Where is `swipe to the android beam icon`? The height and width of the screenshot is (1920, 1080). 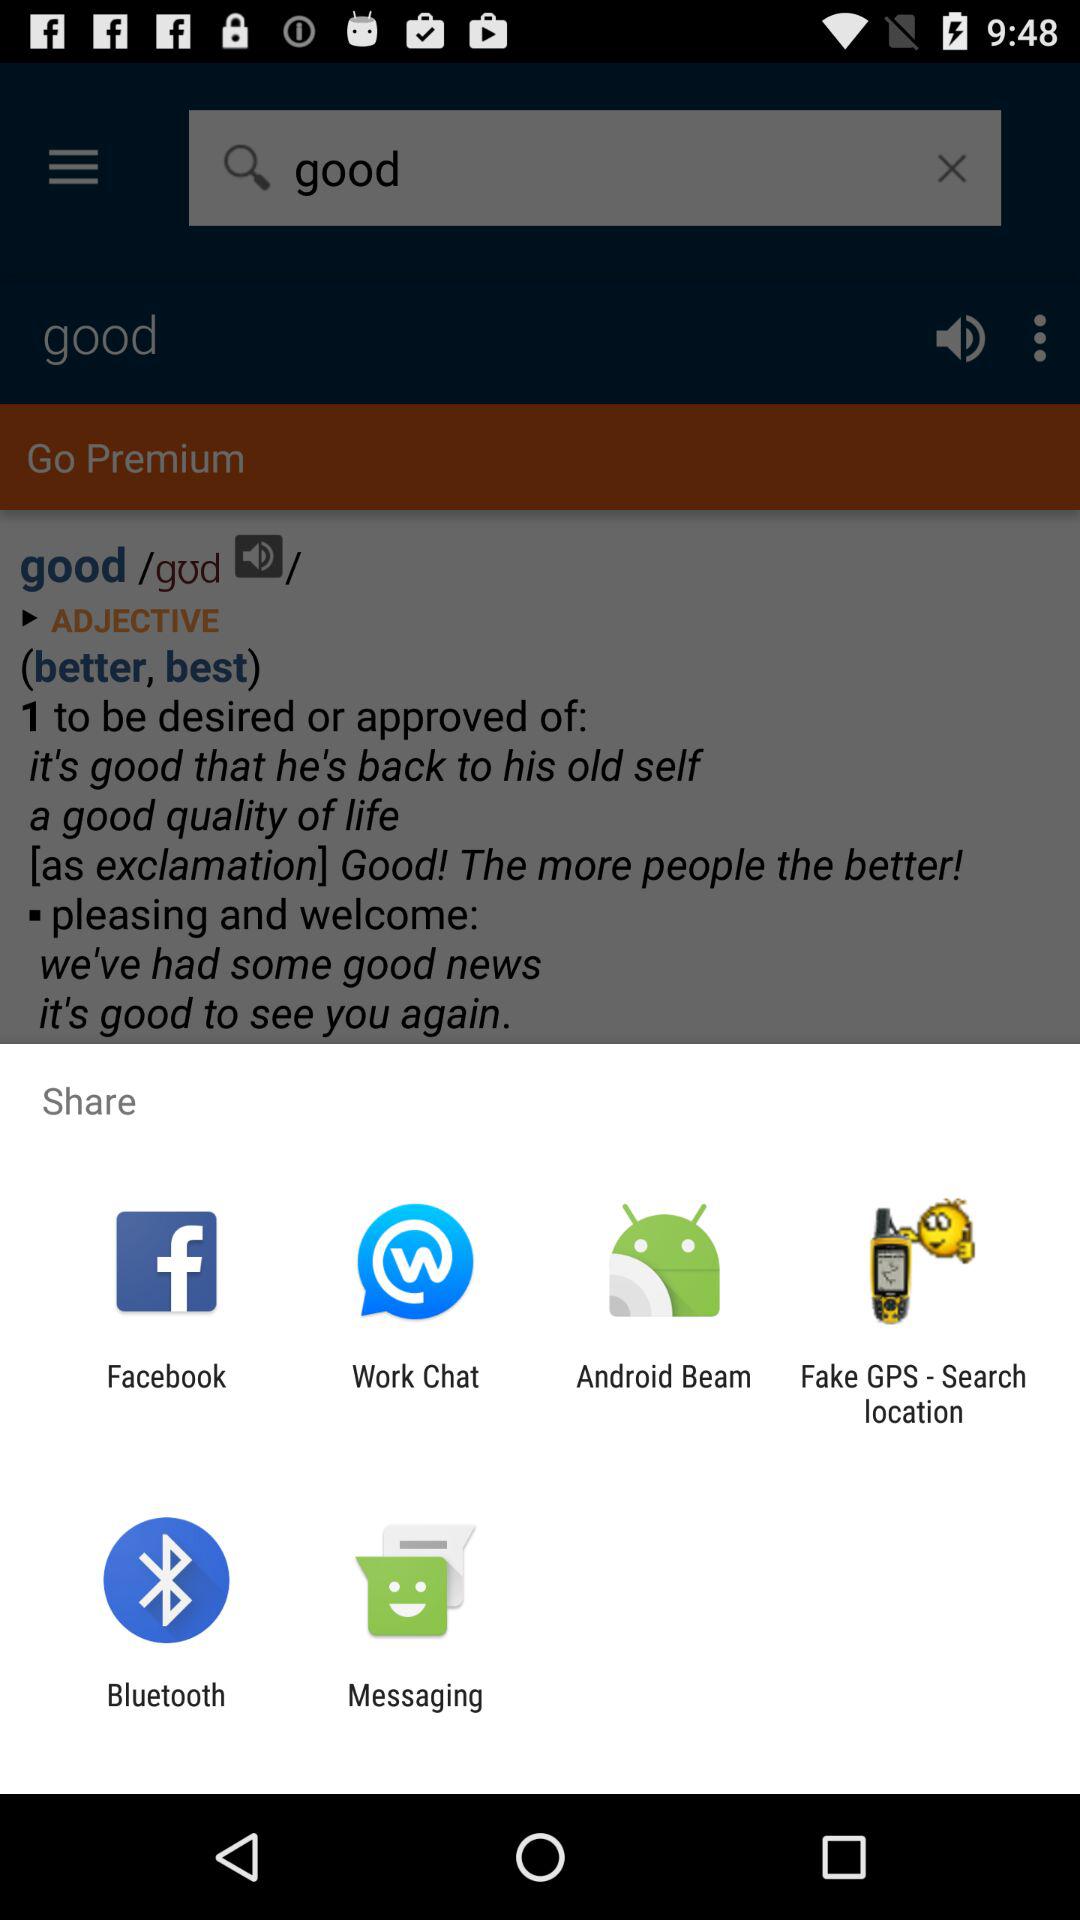
swipe to the android beam icon is located at coordinates (664, 1393).